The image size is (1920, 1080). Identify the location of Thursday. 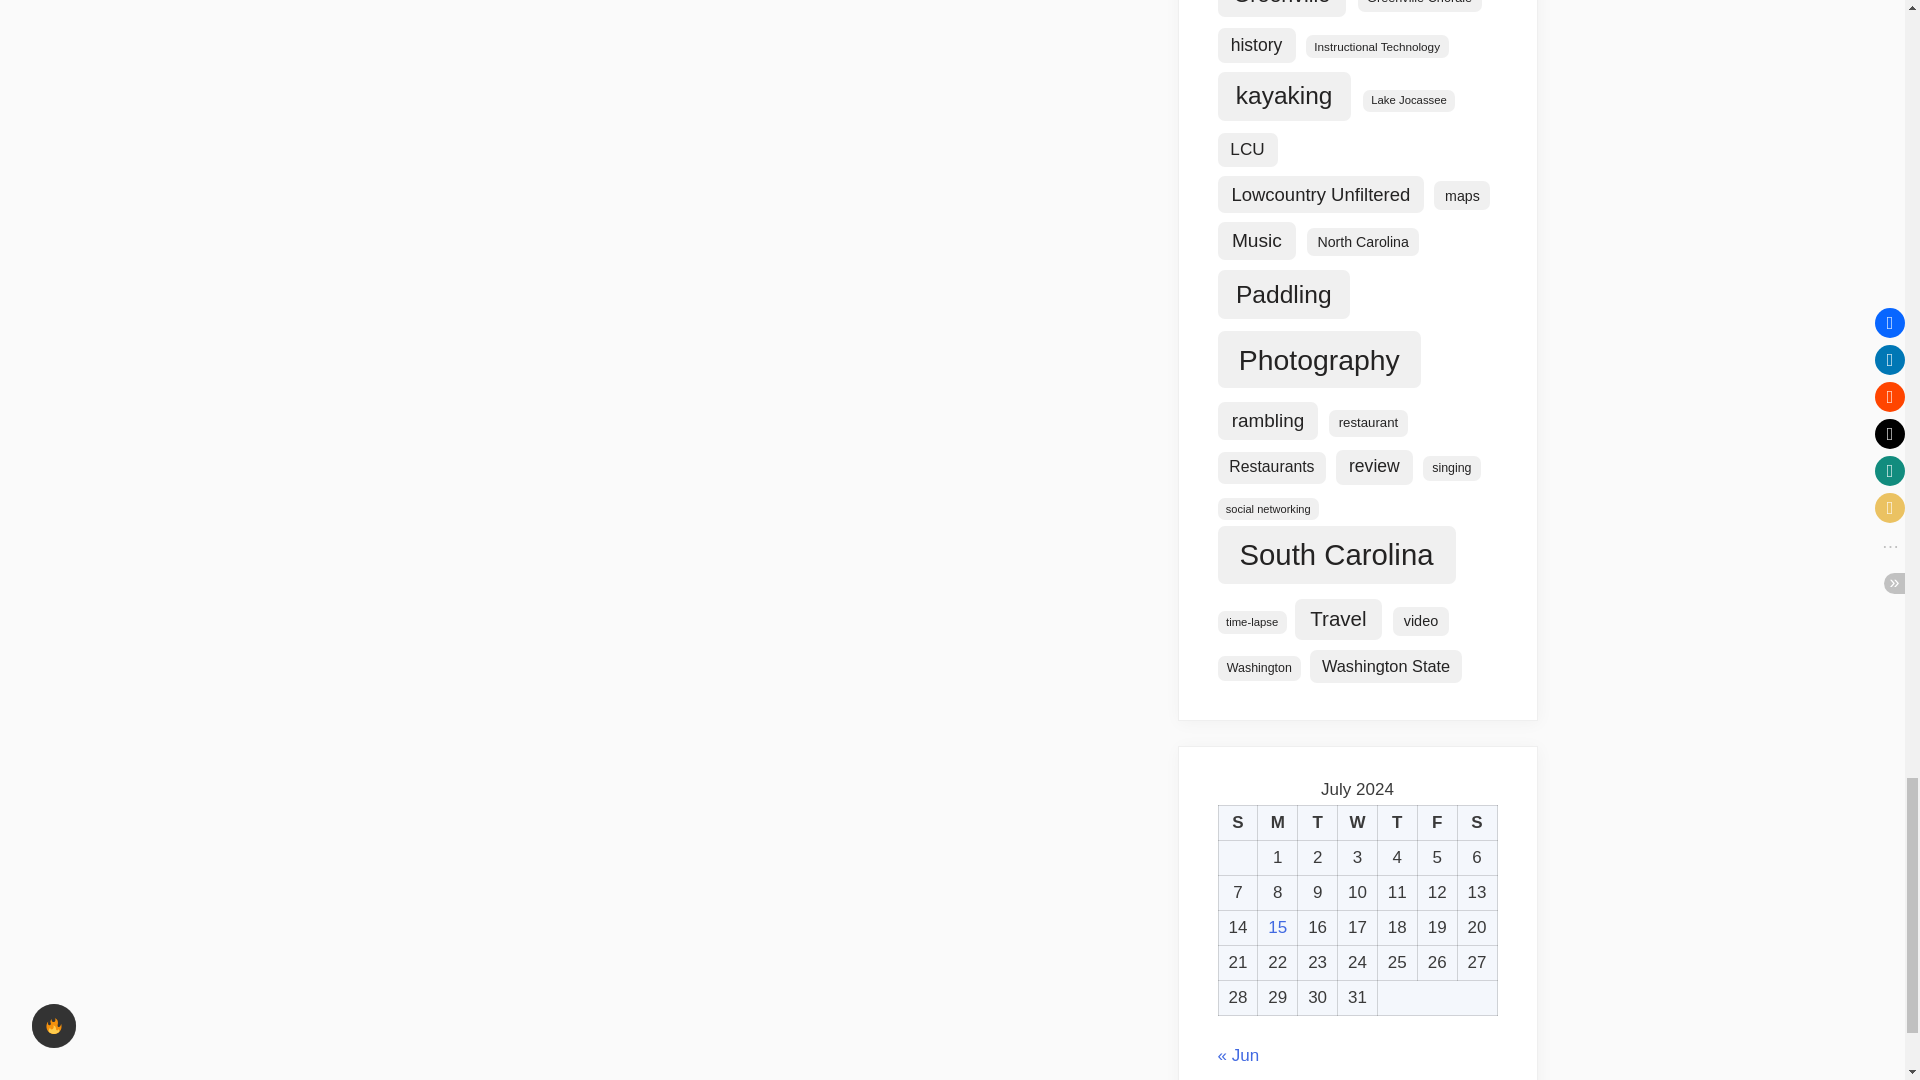
(1396, 823).